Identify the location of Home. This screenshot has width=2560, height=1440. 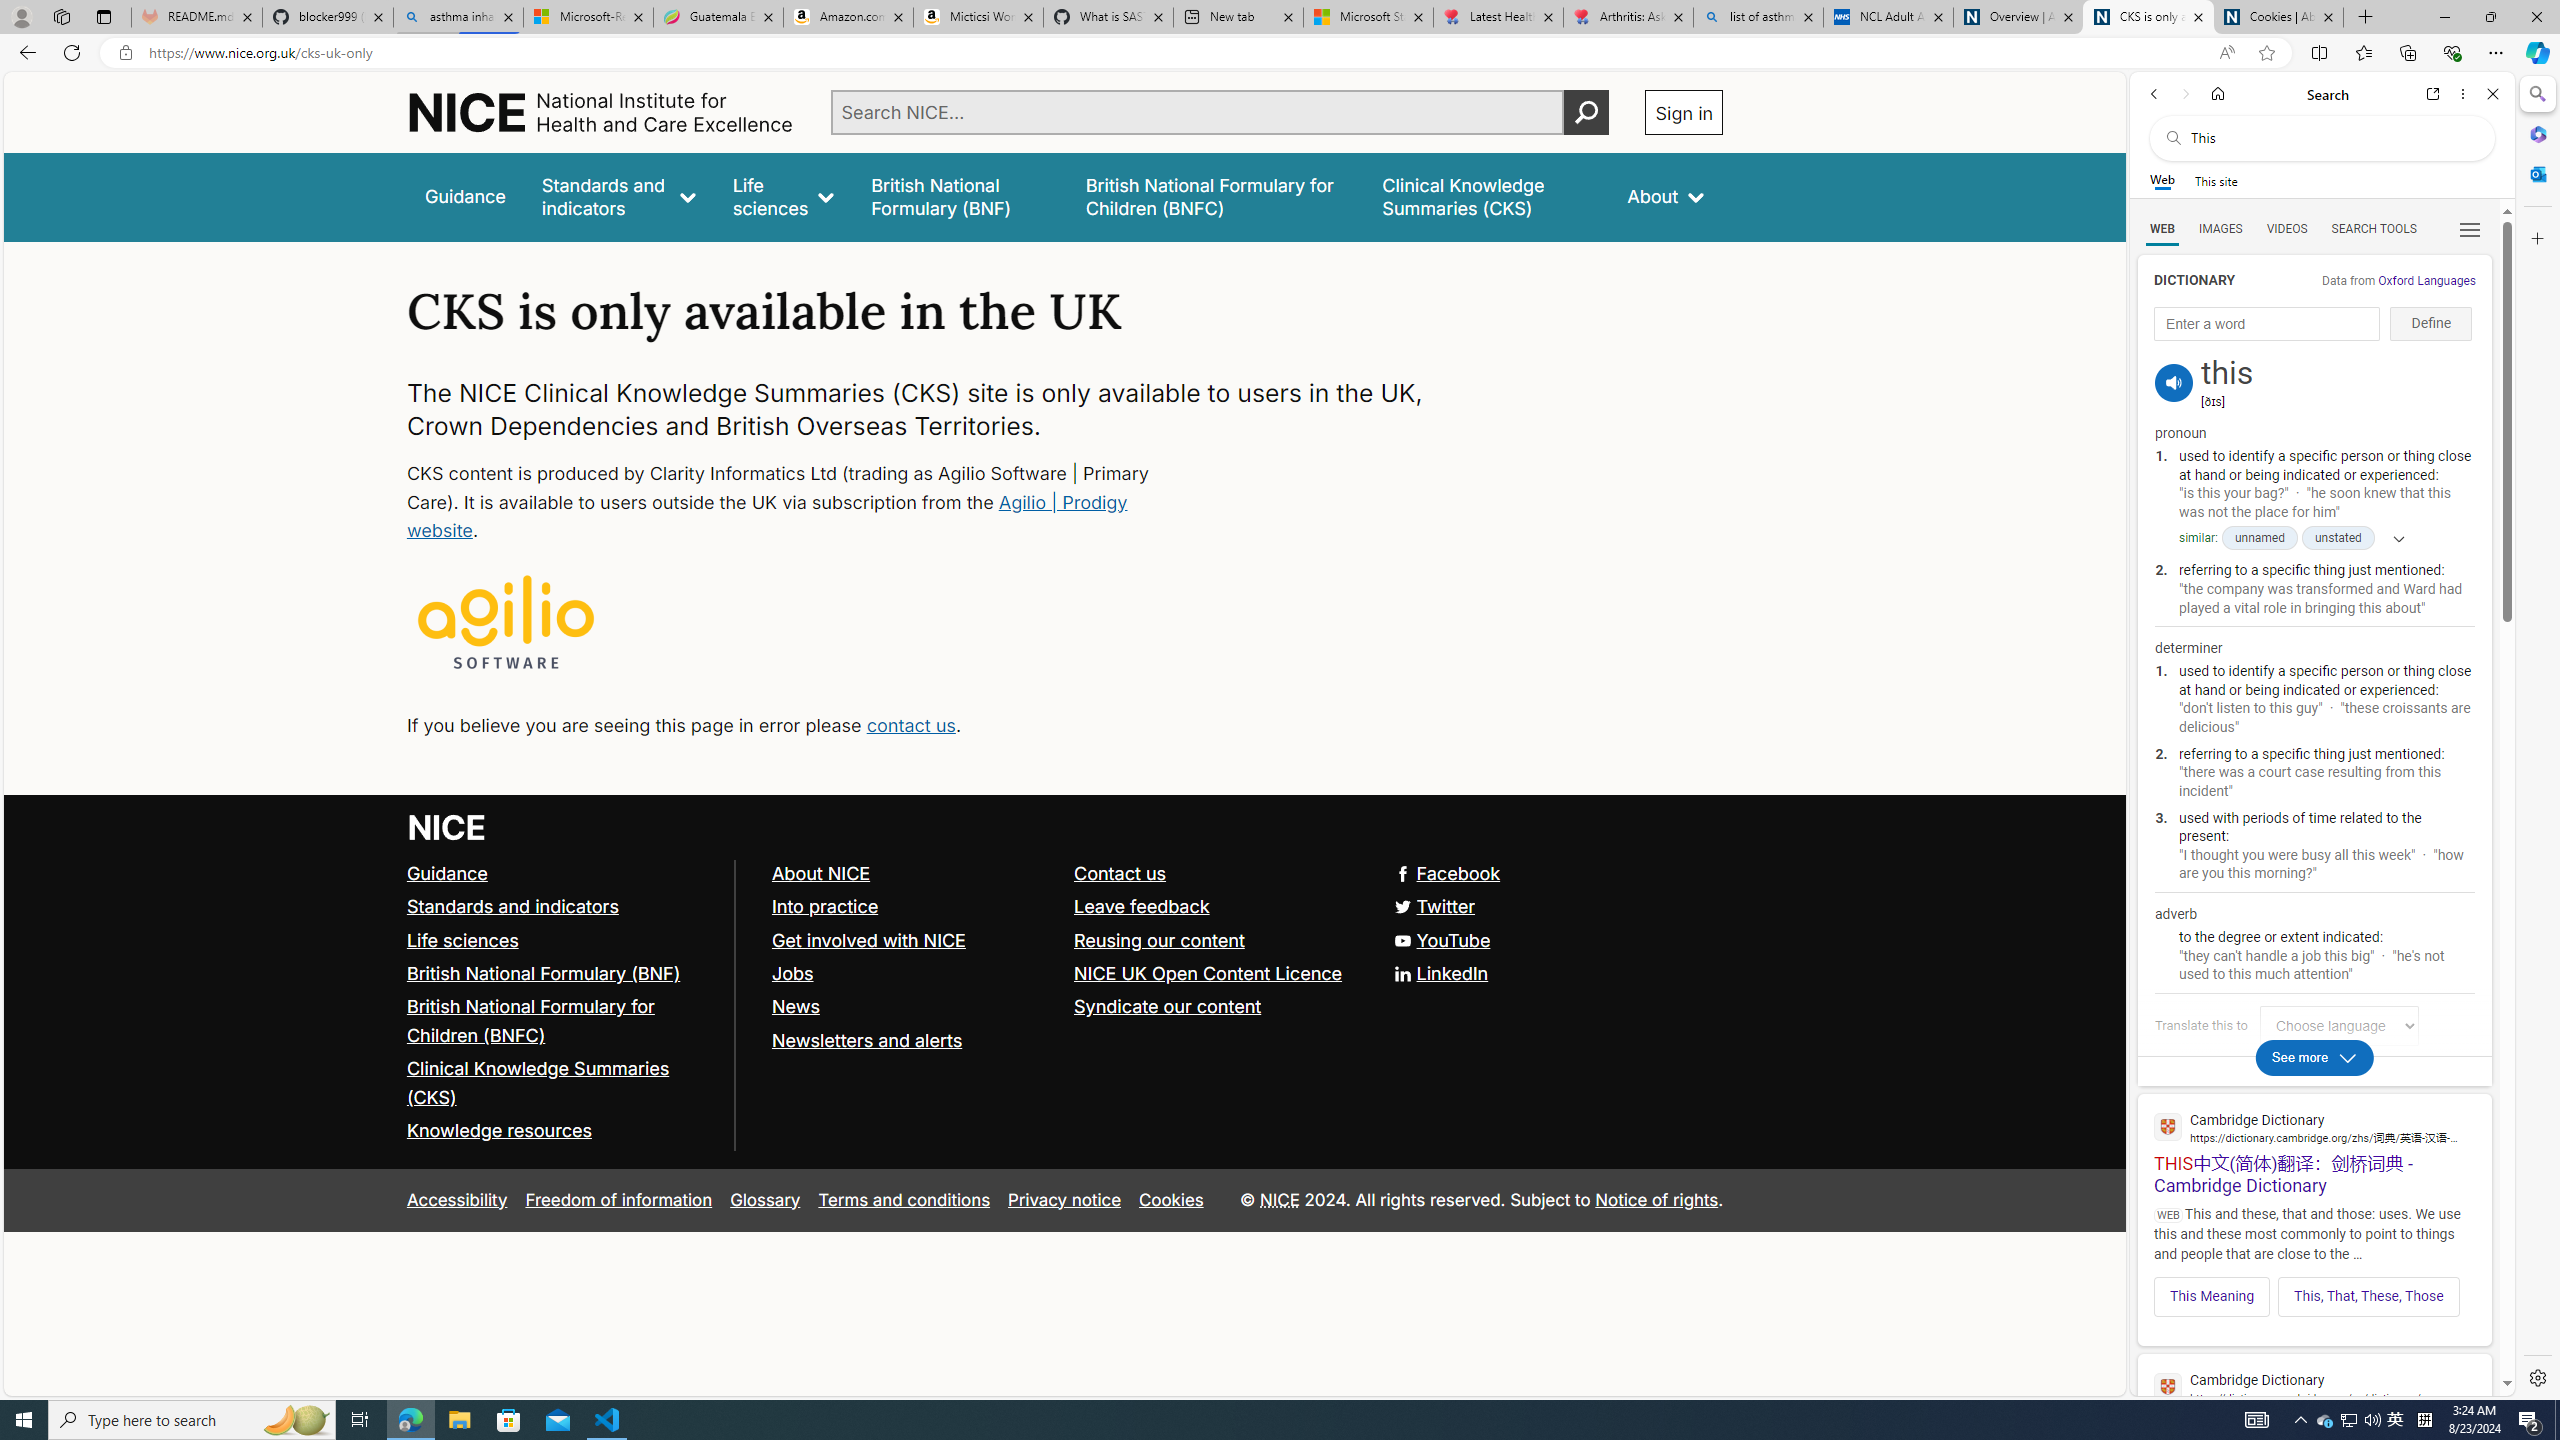
(2218, 94).